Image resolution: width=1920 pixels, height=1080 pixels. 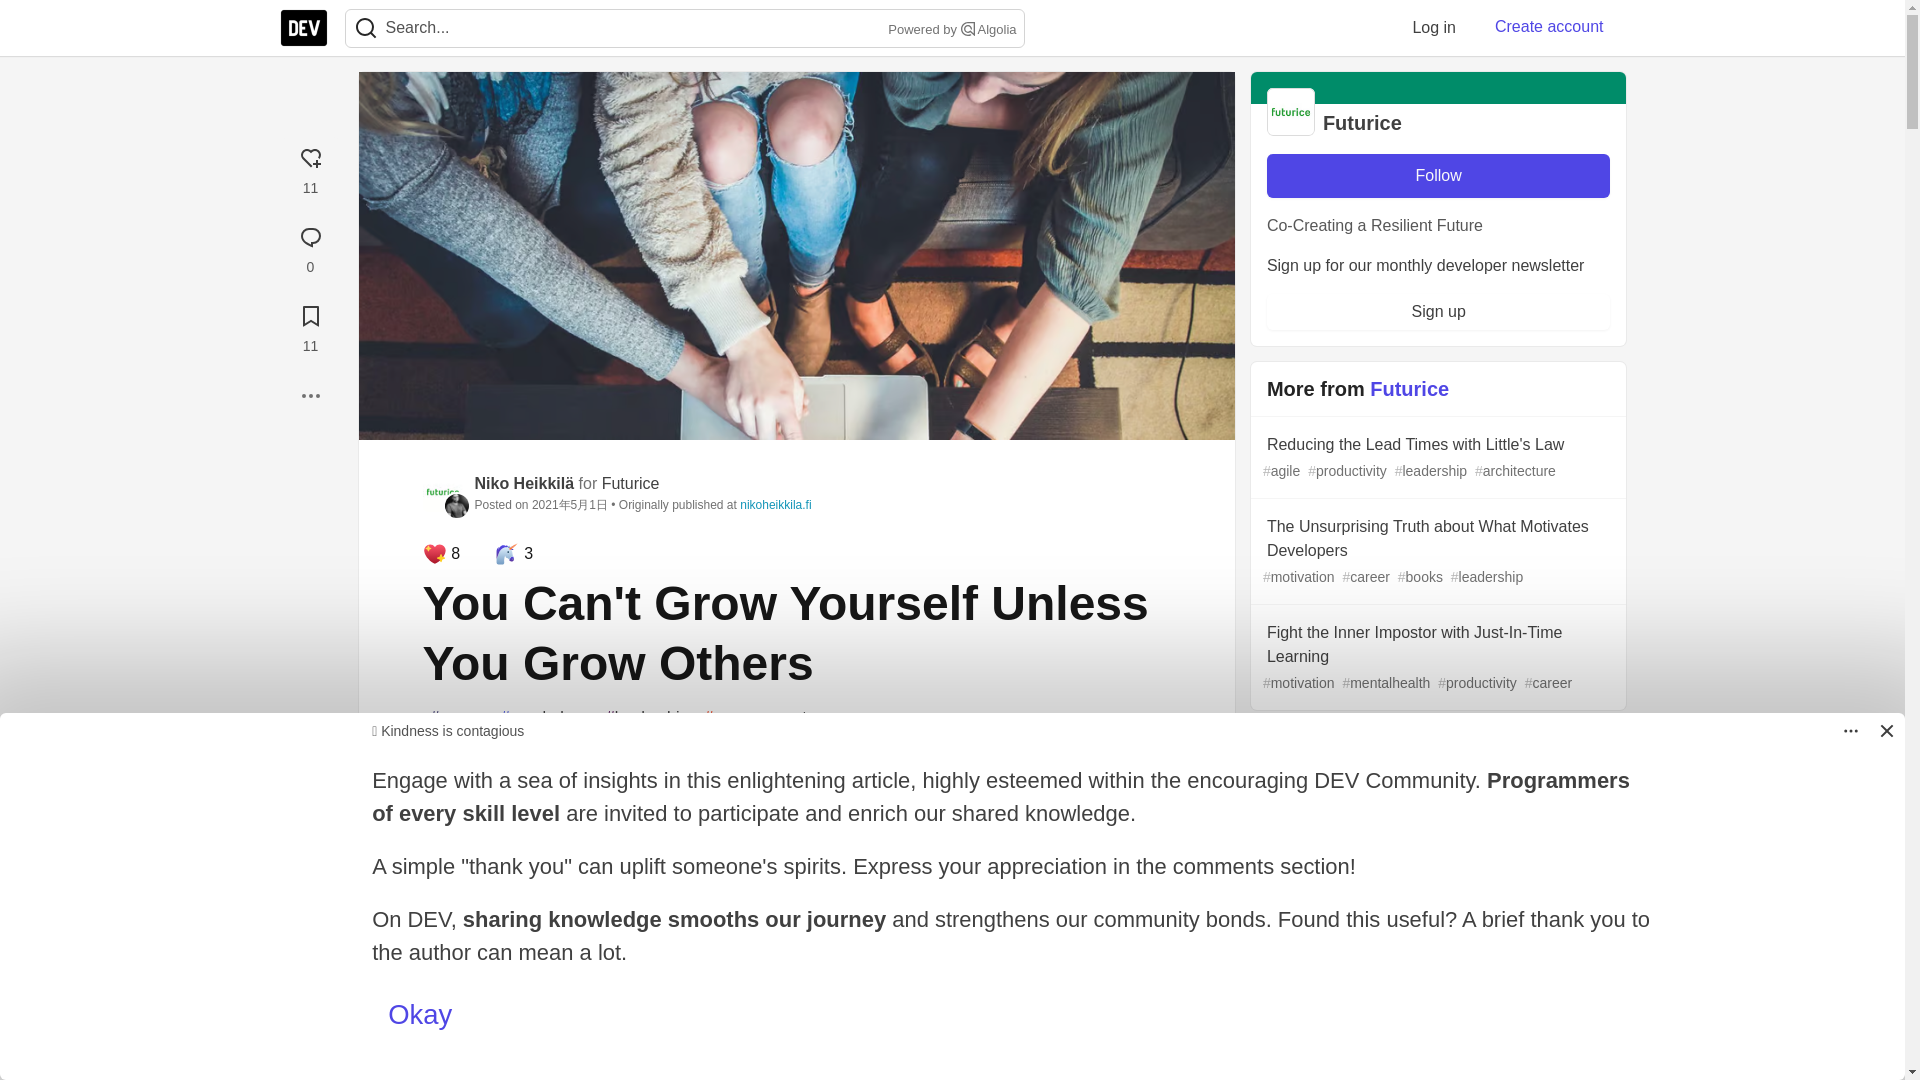 What do you see at coordinates (310, 168) in the screenshot?
I see `11` at bounding box center [310, 168].